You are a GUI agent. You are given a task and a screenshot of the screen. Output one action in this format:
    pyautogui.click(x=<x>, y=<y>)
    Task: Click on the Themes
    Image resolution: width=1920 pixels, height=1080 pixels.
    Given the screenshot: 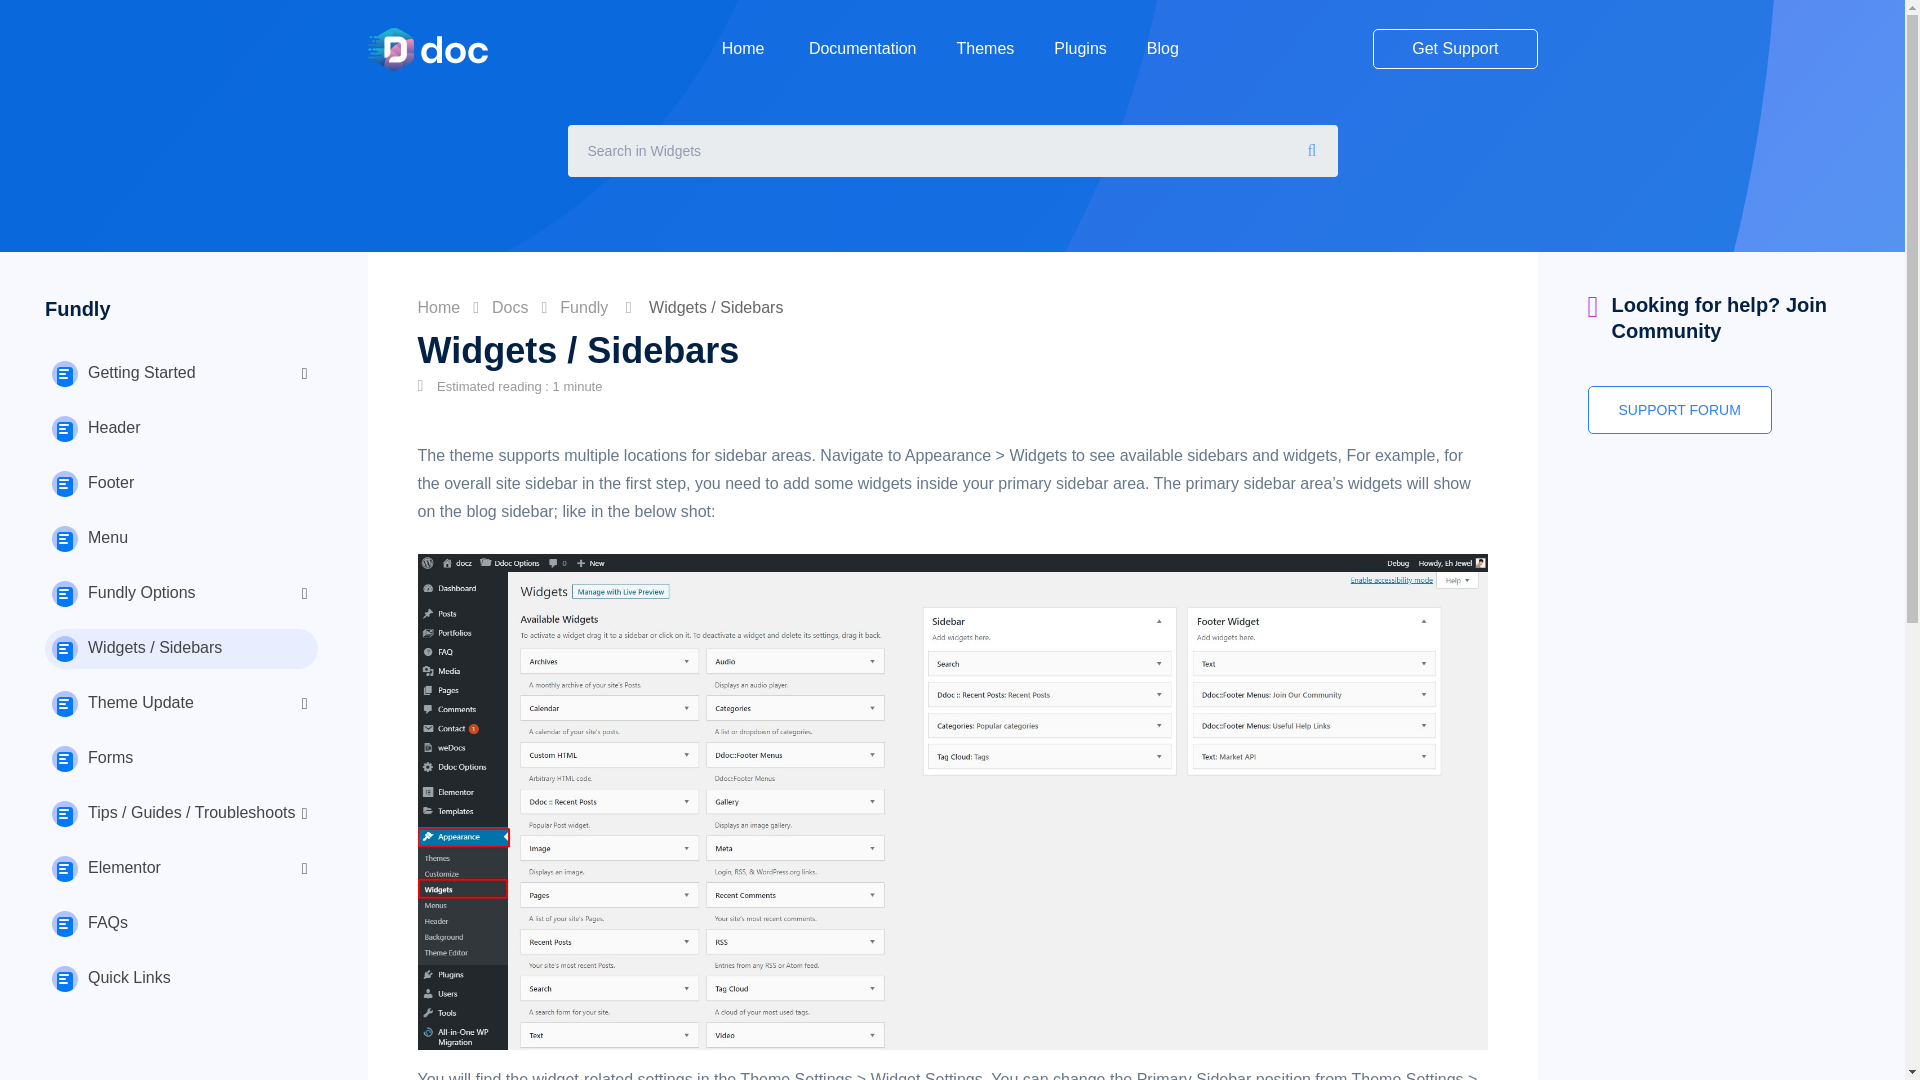 What is the action you would take?
    pyautogui.click(x=984, y=48)
    